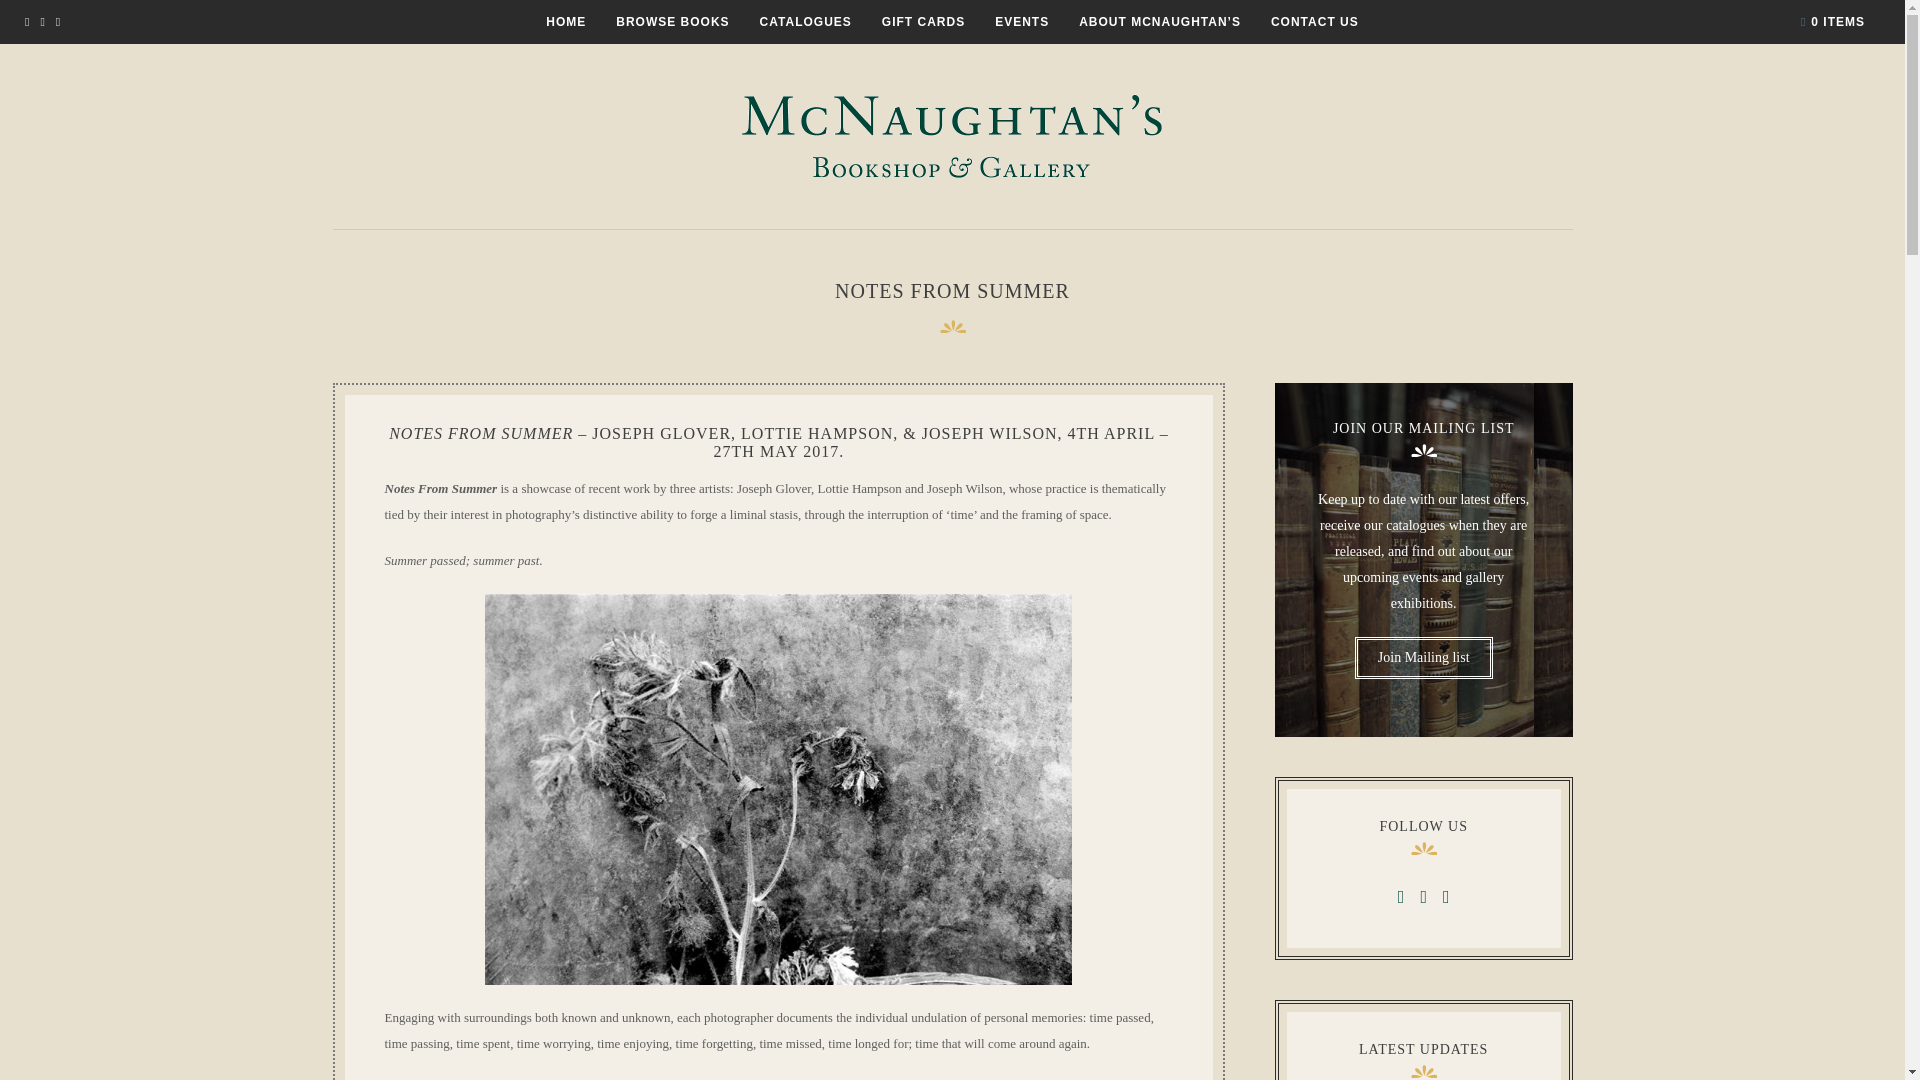 The height and width of the screenshot is (1080, 1920). What do you see at coordinates (1315, 21) in the screenshot?
I see `CONTACT US` at bounding box center [1315, 21].